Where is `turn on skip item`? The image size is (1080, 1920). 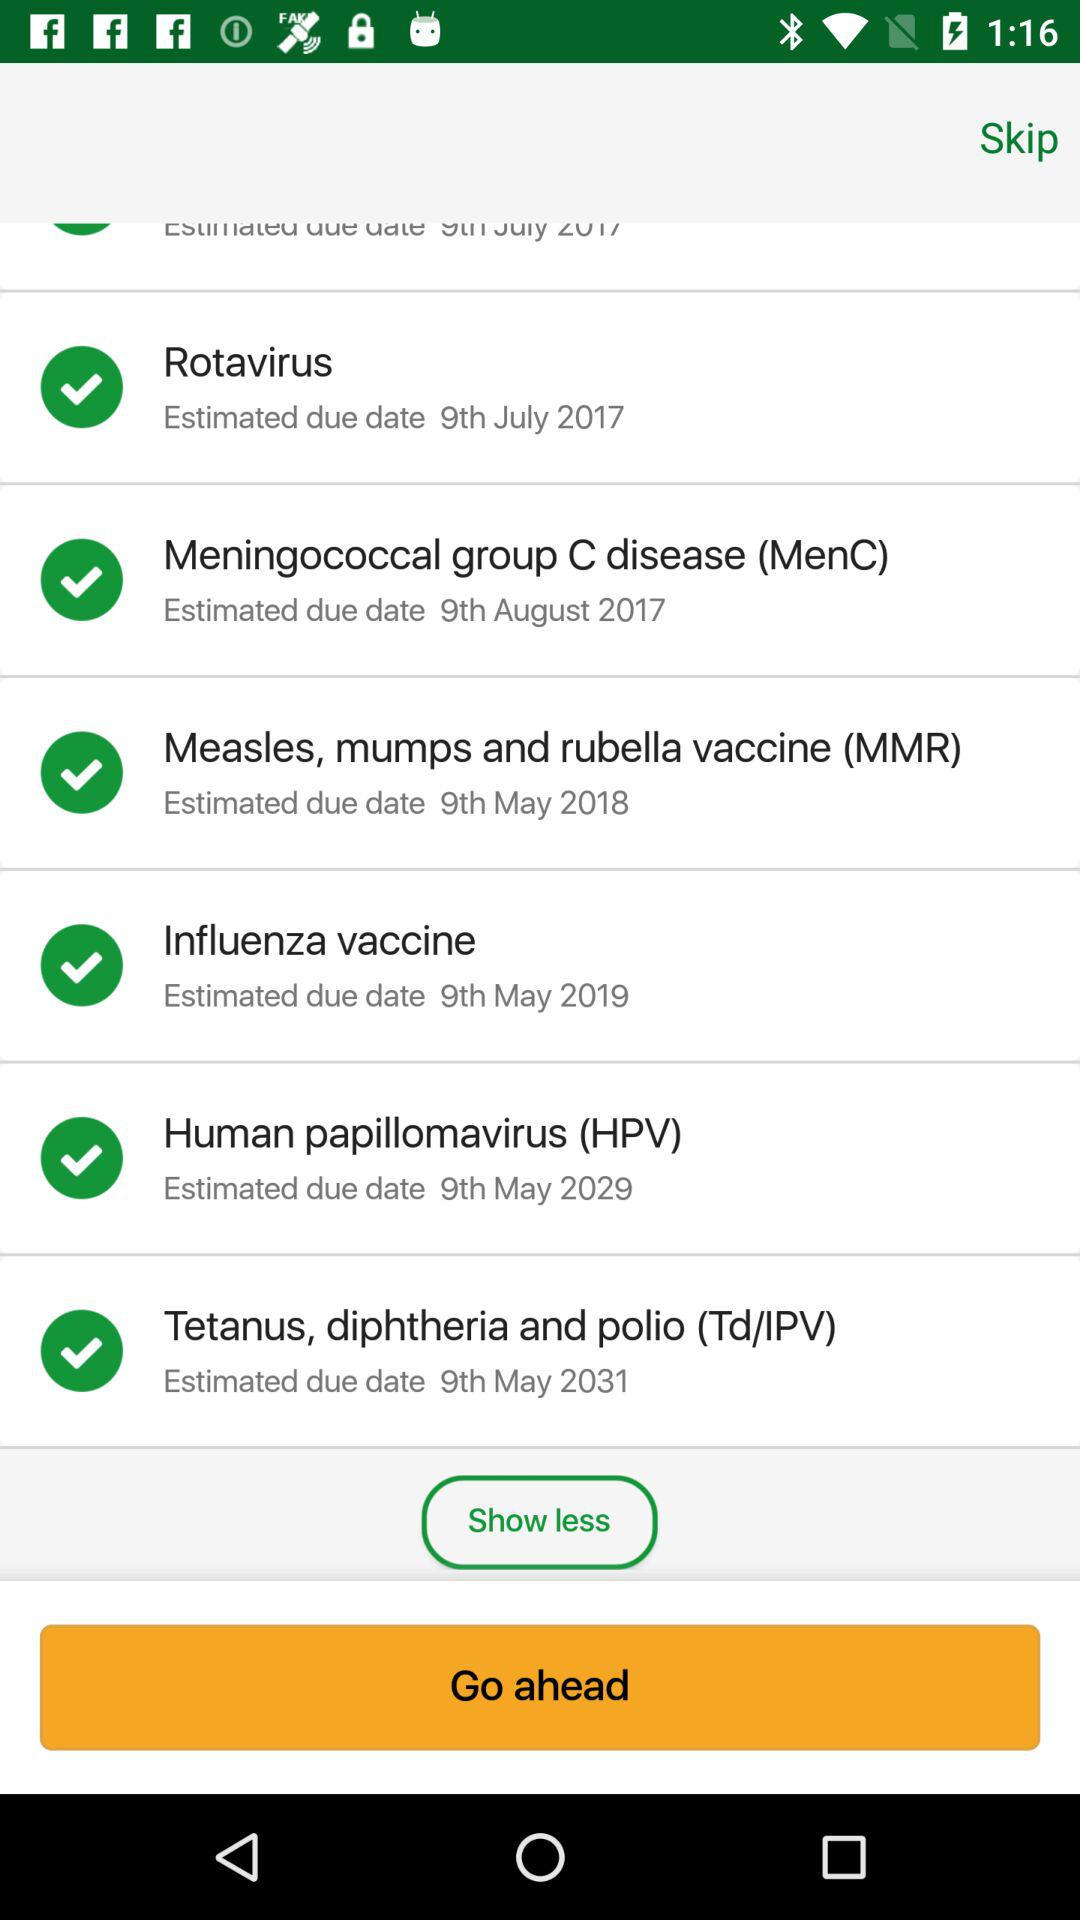
turn on skip item is located at coordinates (1019, 136).